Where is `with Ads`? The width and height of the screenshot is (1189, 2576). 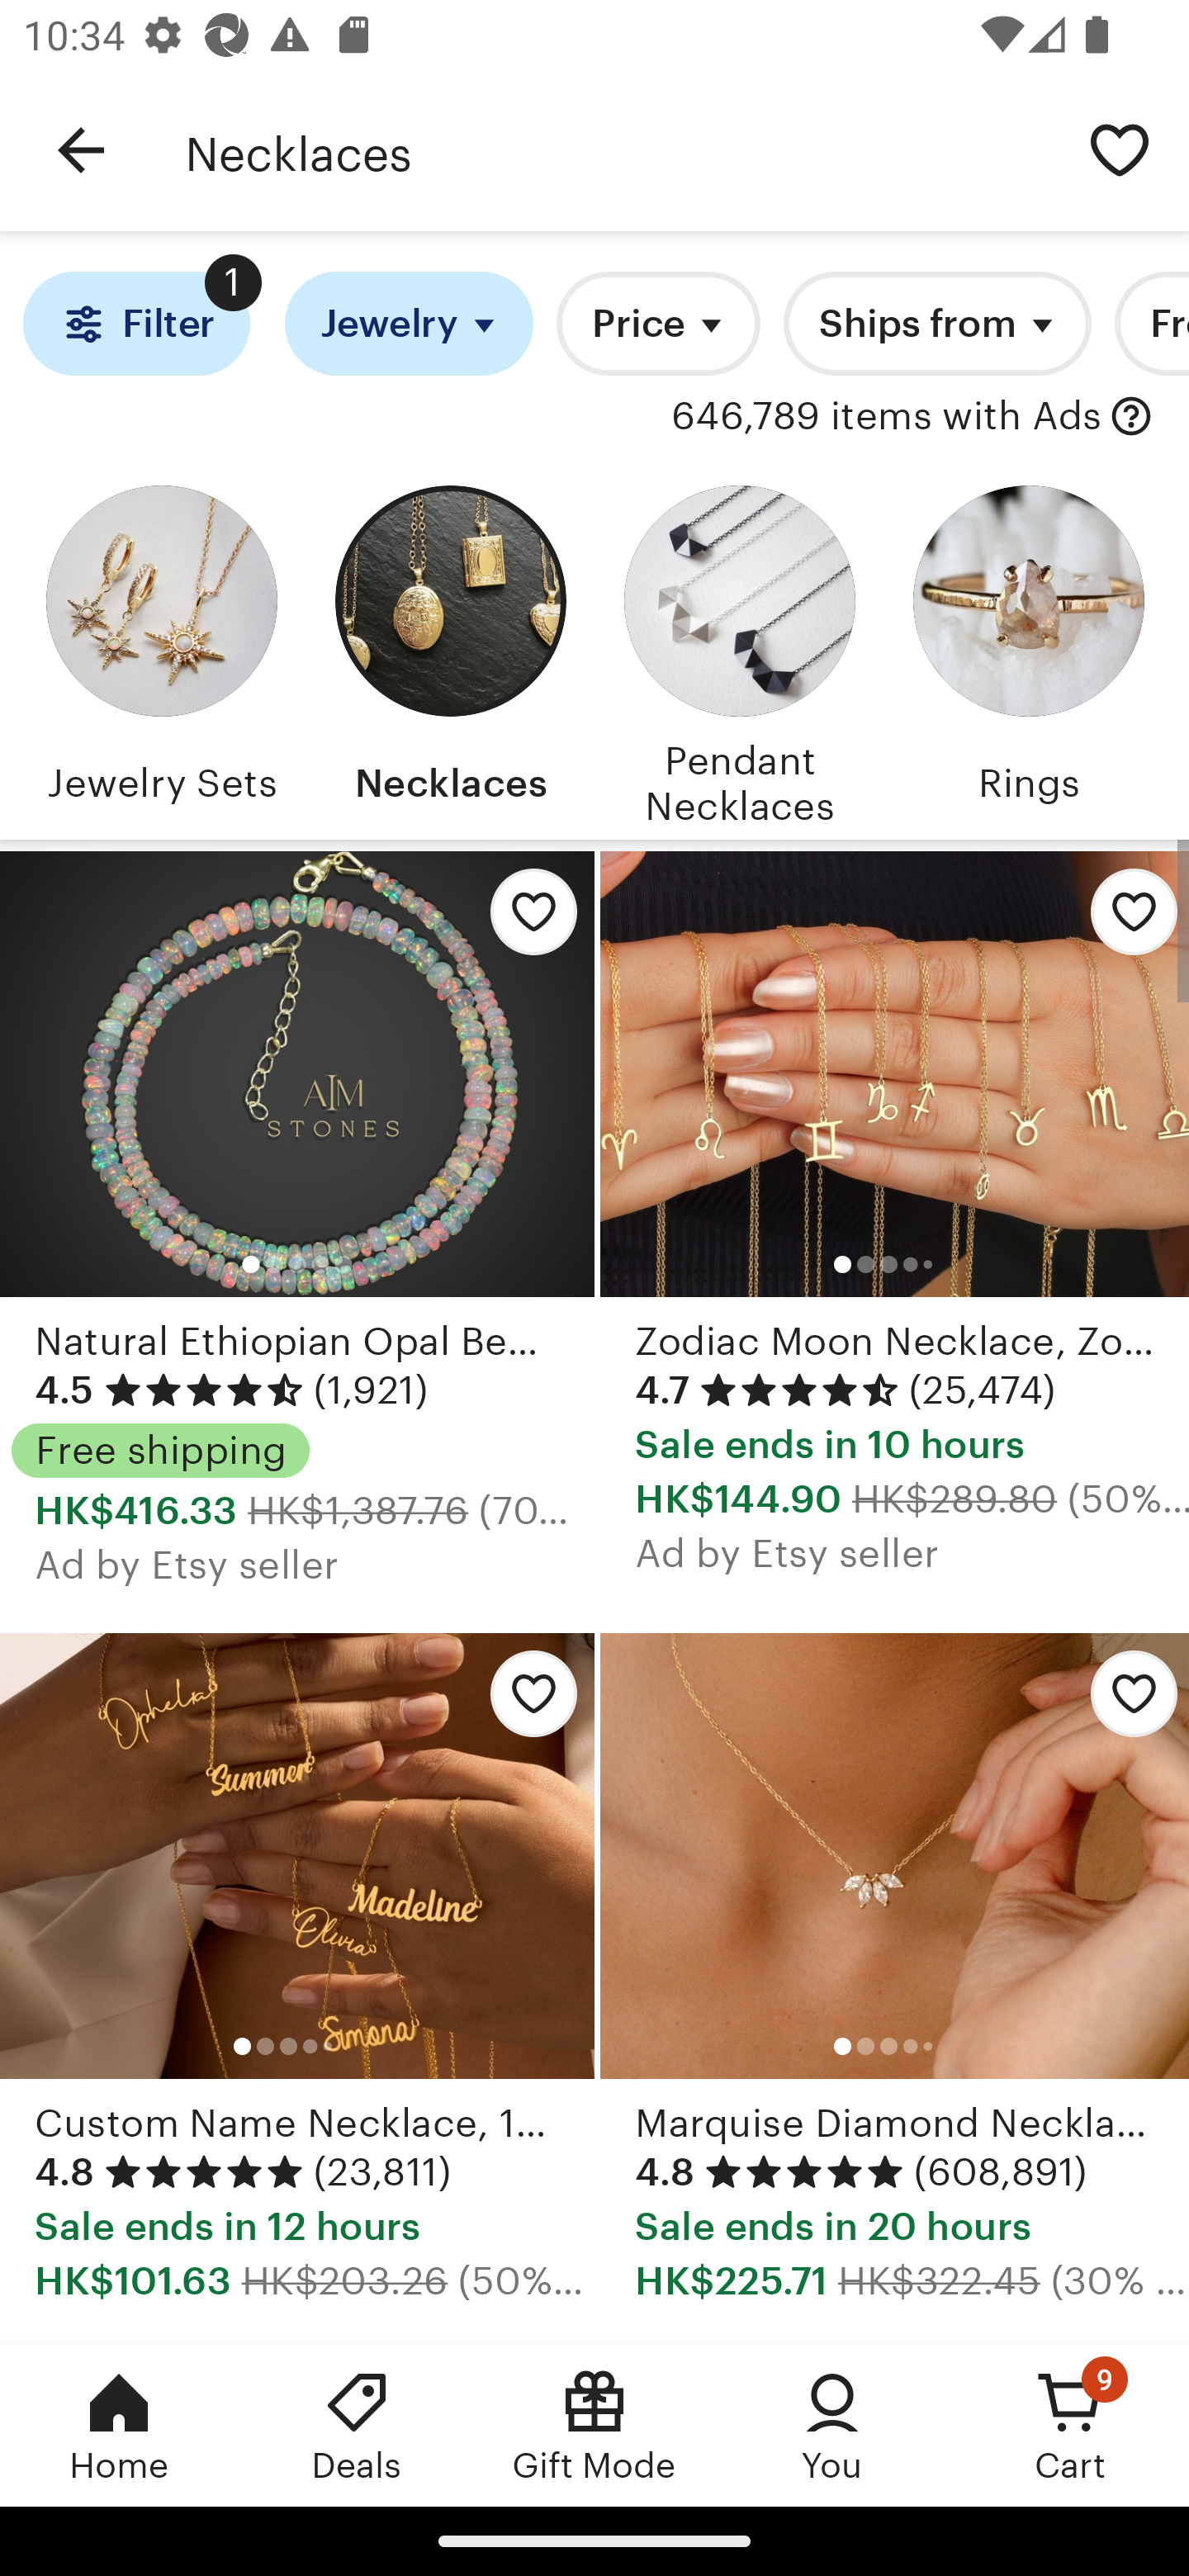
with Ads is located at coordinates (1131, 417).